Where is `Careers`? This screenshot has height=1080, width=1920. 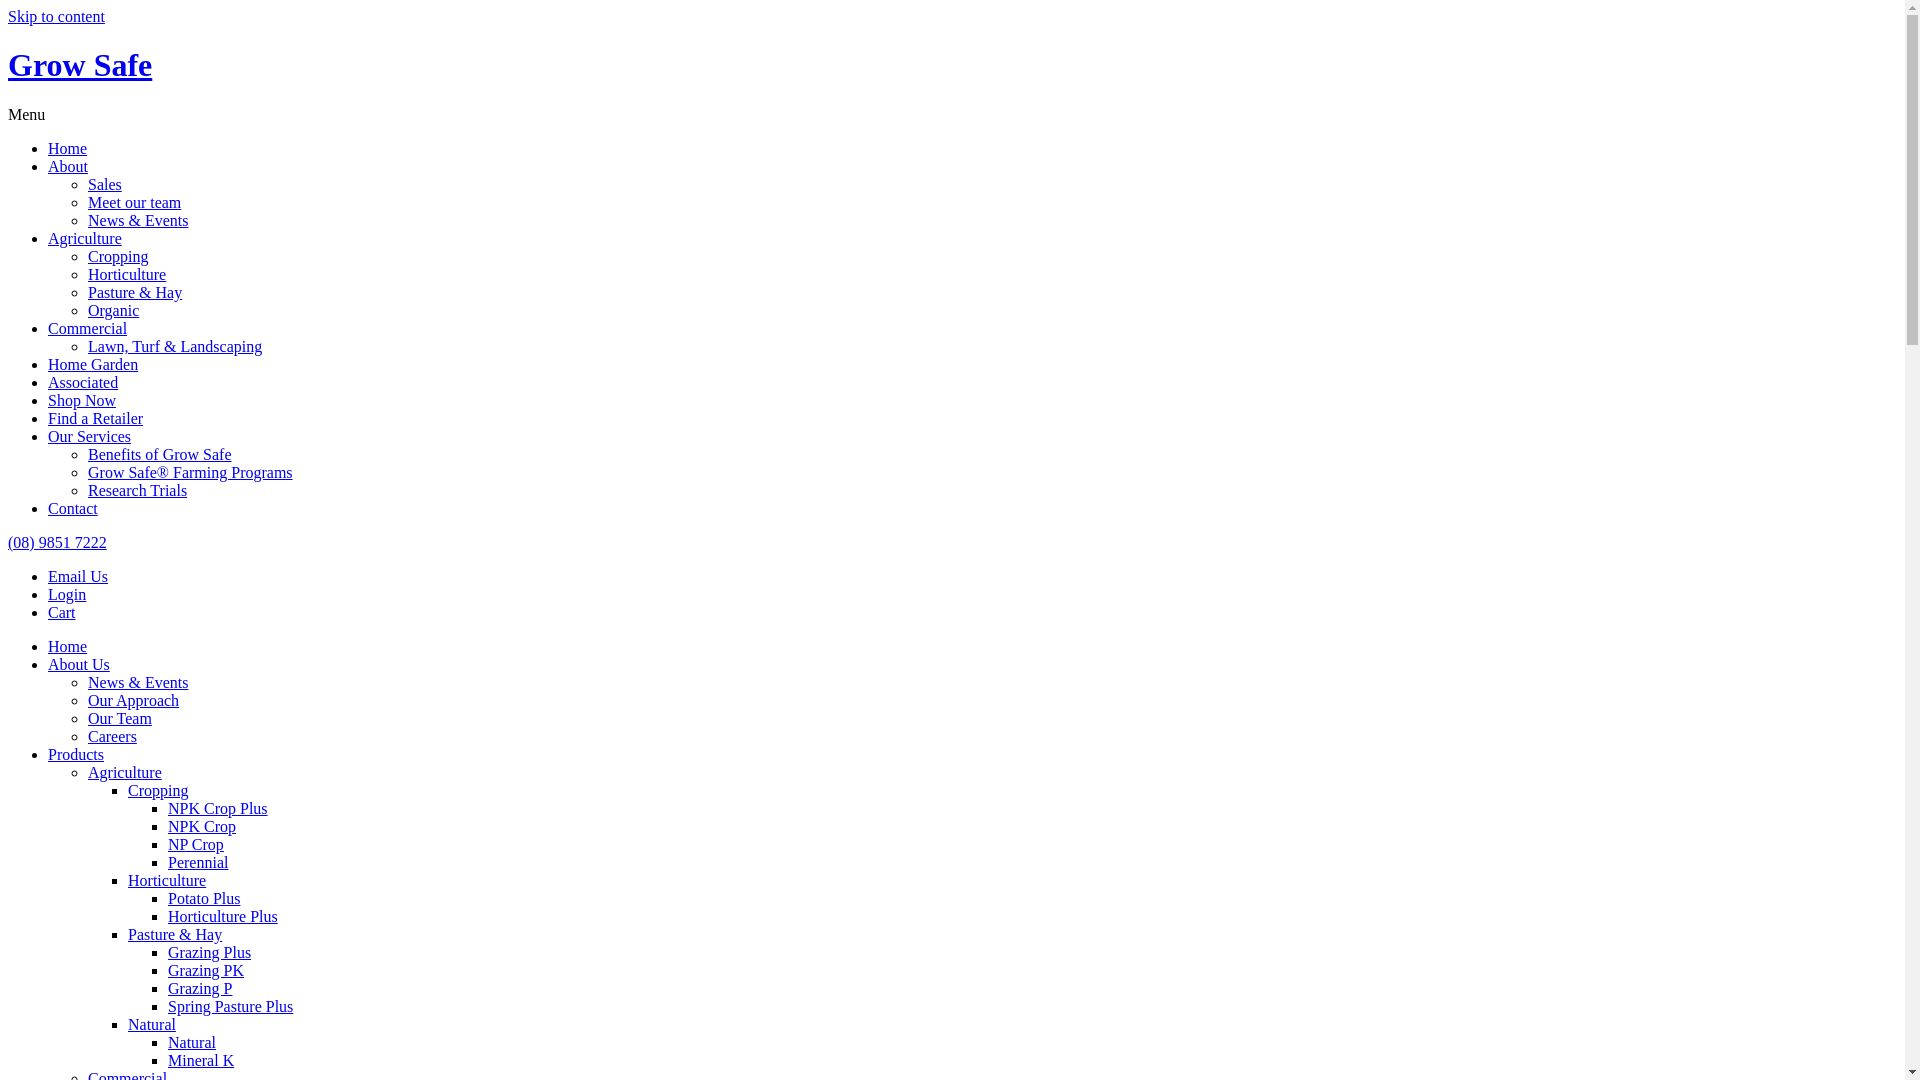
Careers is located at coordinates (112, 736).